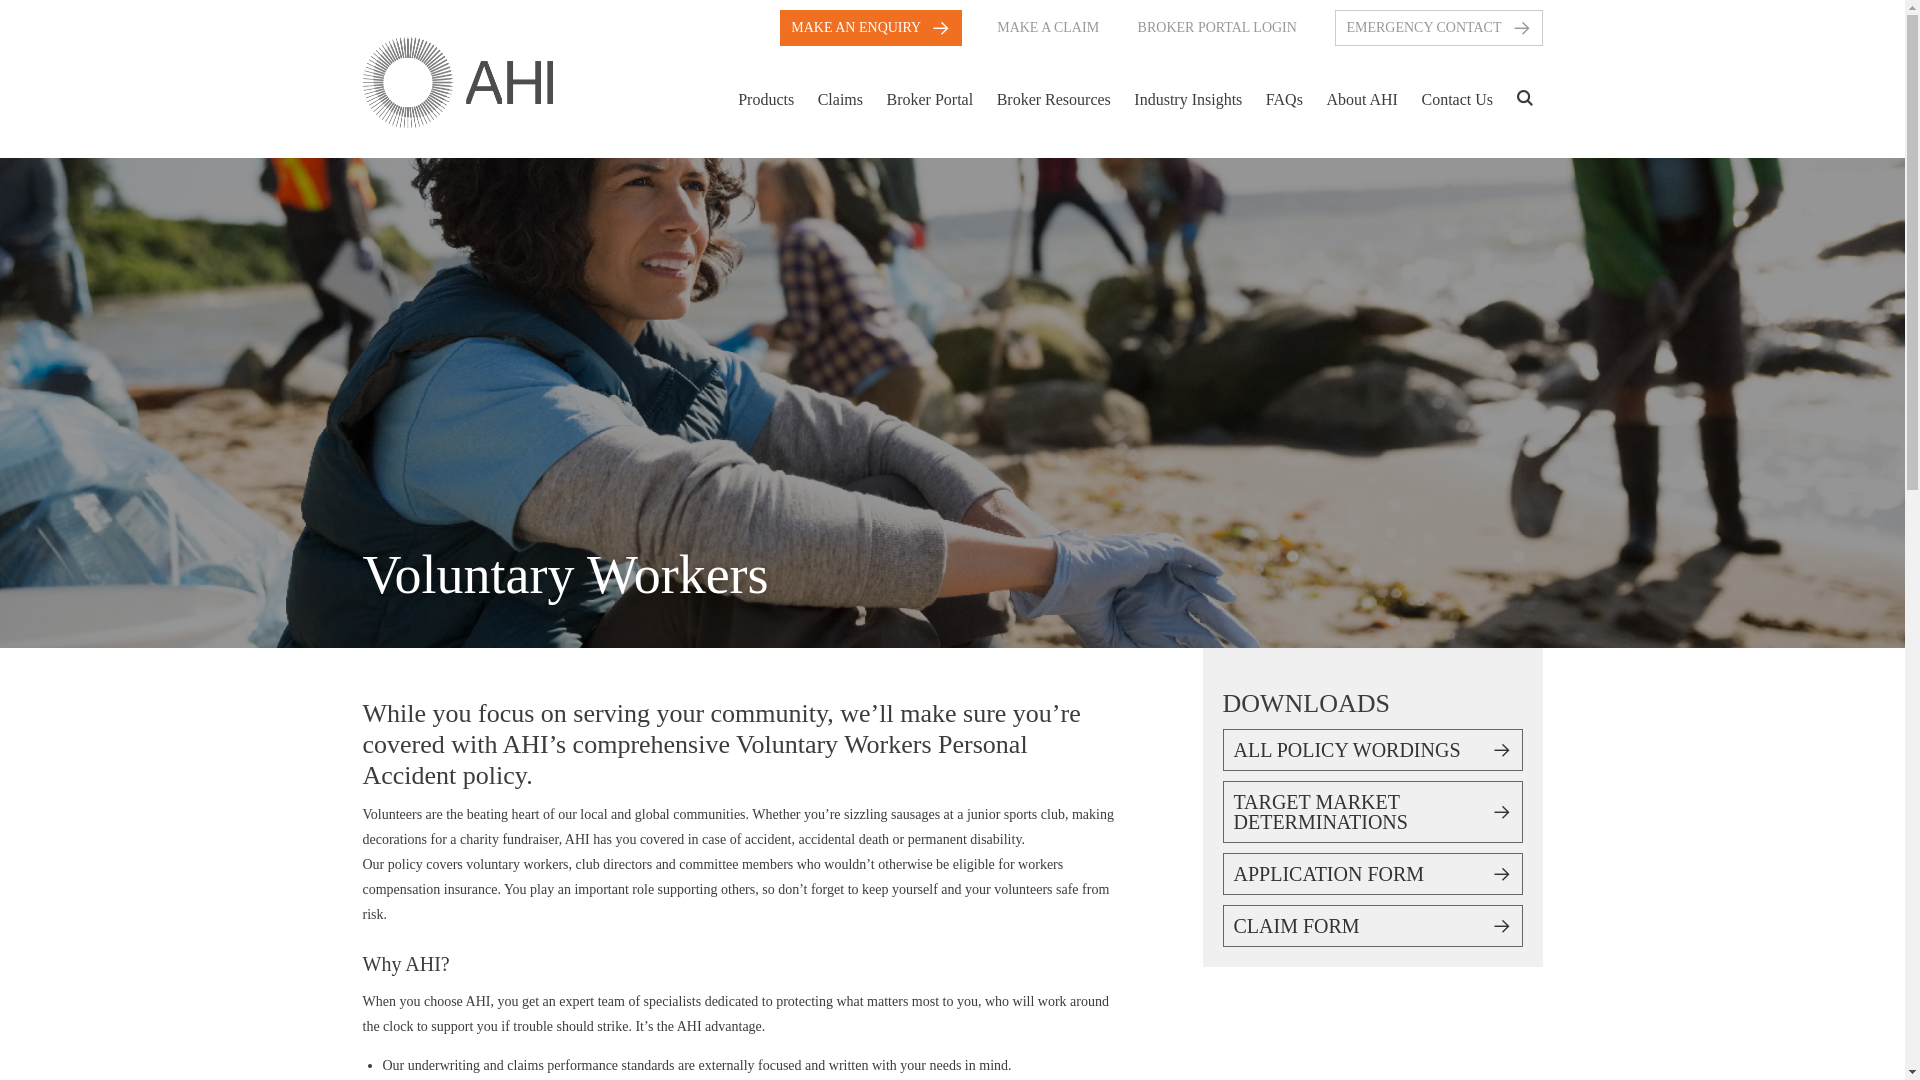  What do you see at coordinates (1372, 812) in the screenshot?
I see `TARGET MARKET DETERMINATIONS` at bounding box center [1372, 812].